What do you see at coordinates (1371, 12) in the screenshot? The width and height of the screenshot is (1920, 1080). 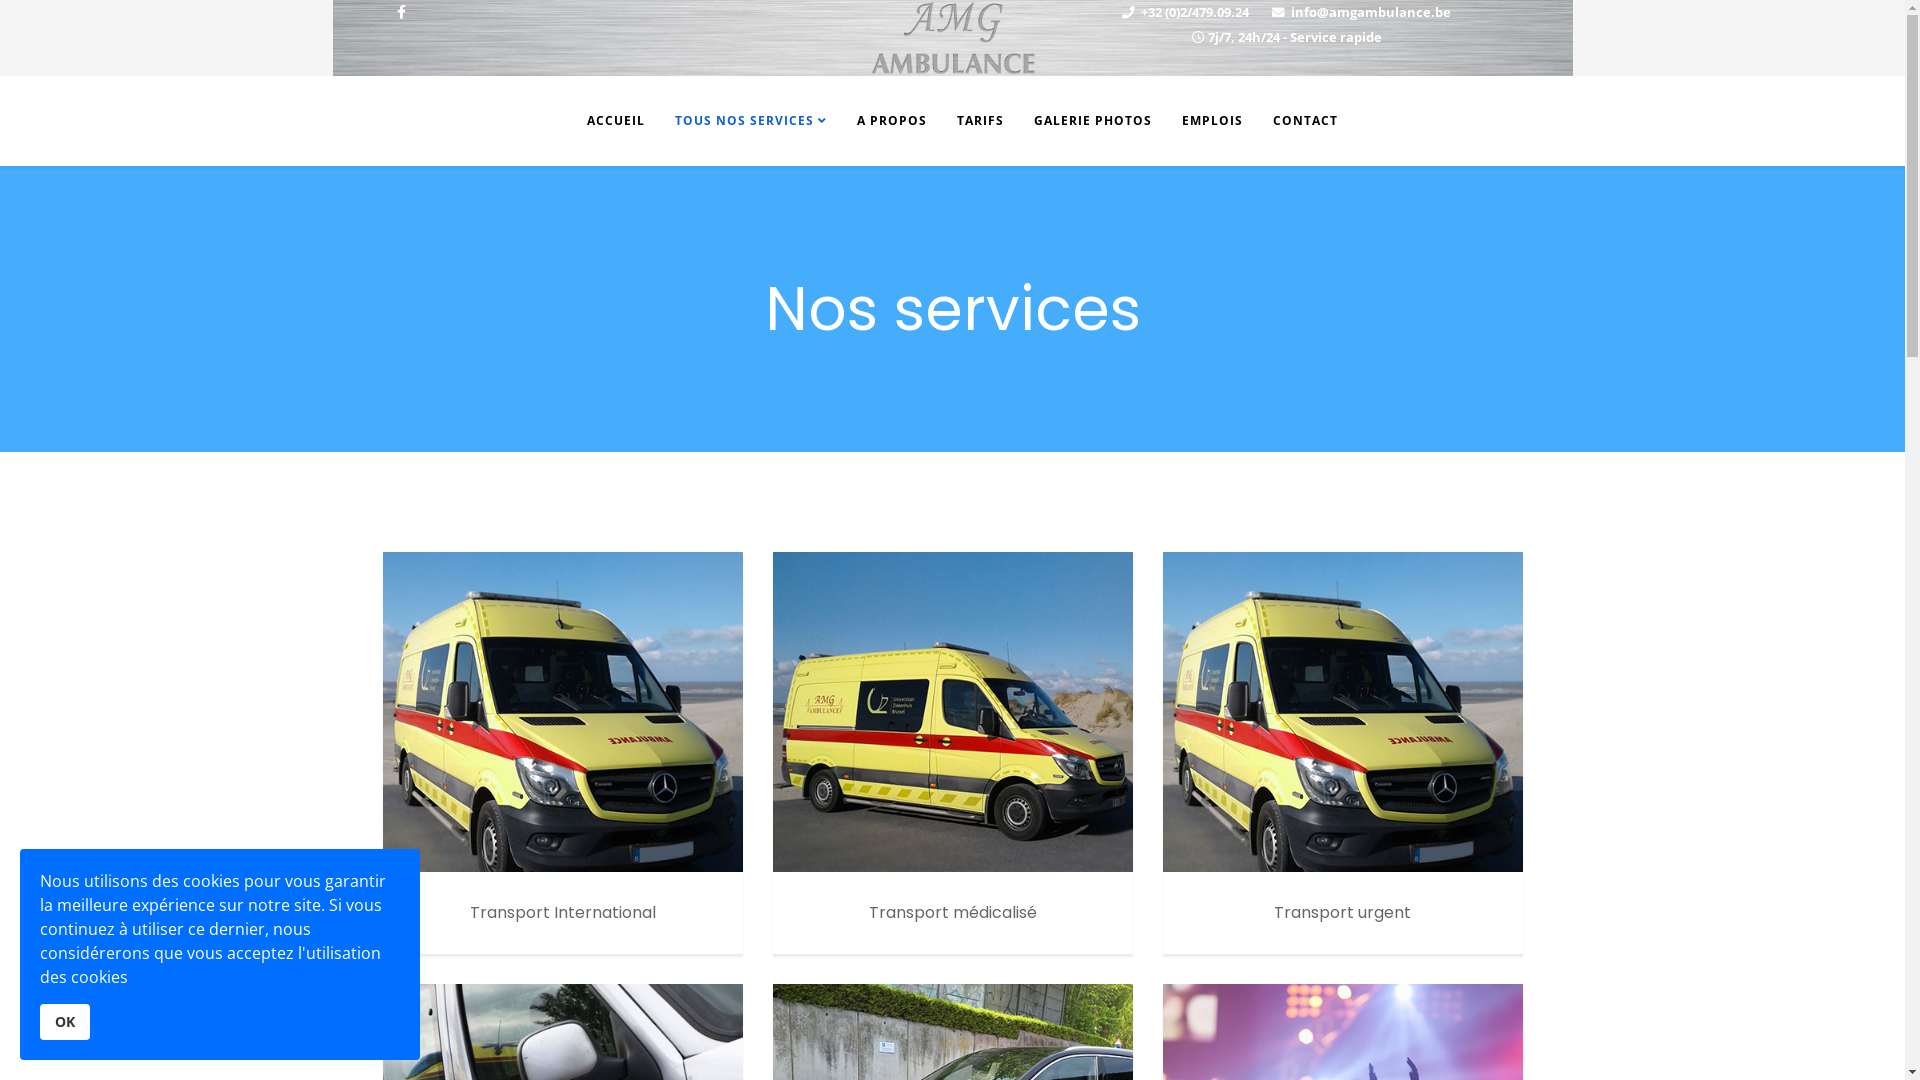 I see `info@amgambulance.be` at bounding box center [1371, 12].